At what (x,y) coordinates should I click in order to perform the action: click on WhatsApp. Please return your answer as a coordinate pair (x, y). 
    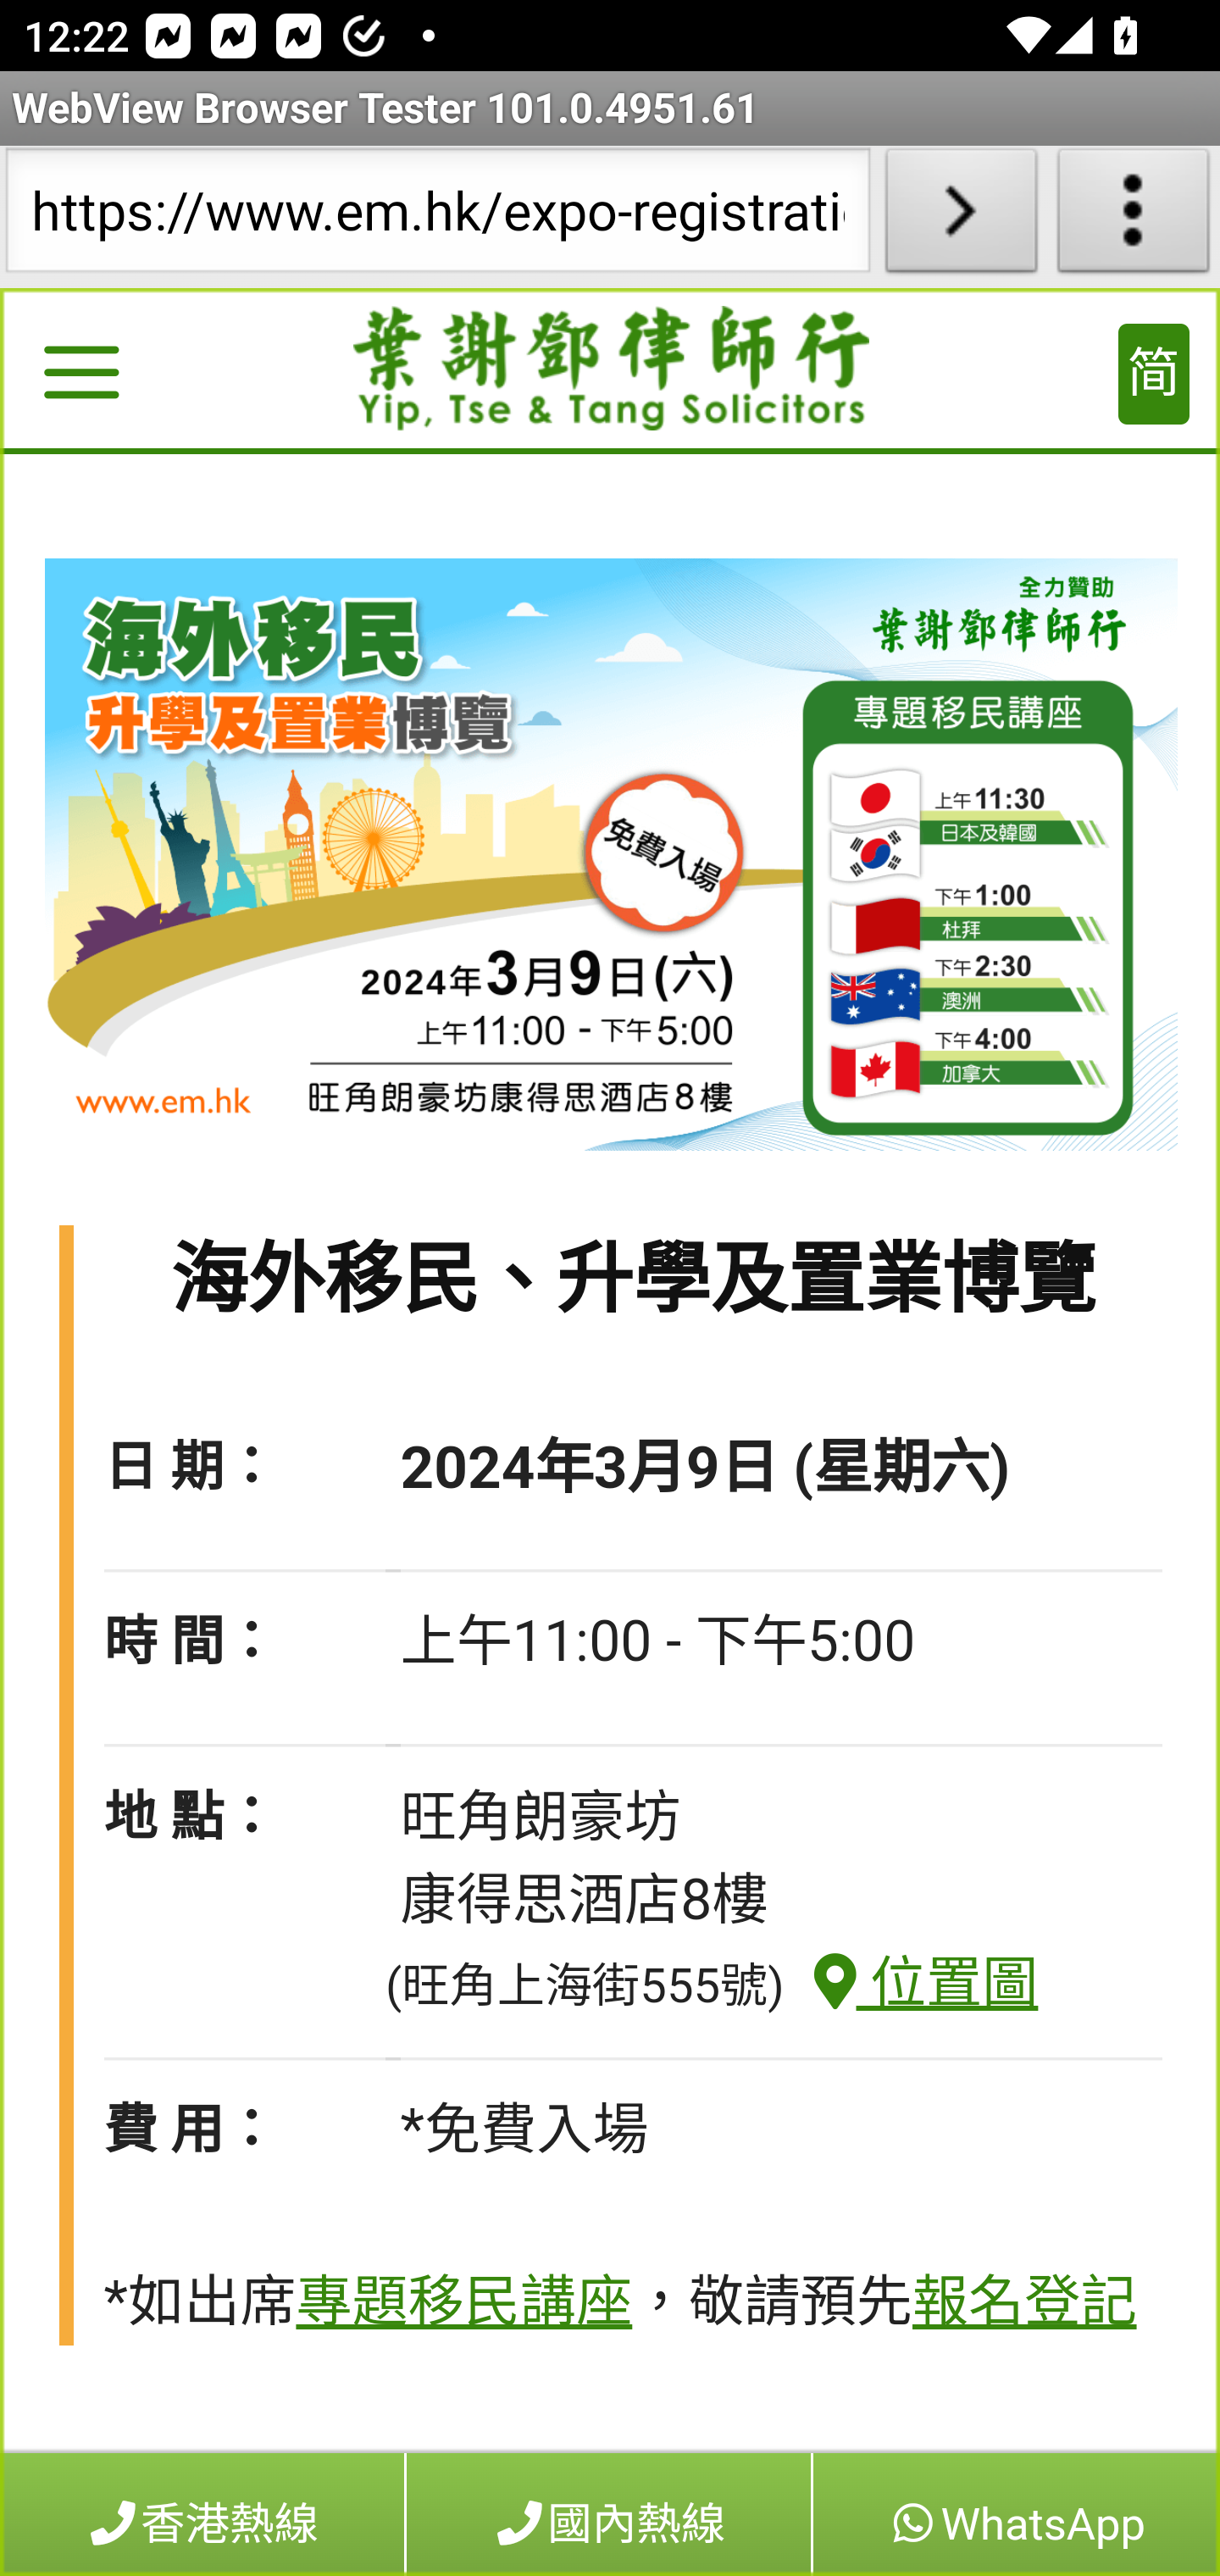
    Looking at the image, I should click on (1015, 2514).